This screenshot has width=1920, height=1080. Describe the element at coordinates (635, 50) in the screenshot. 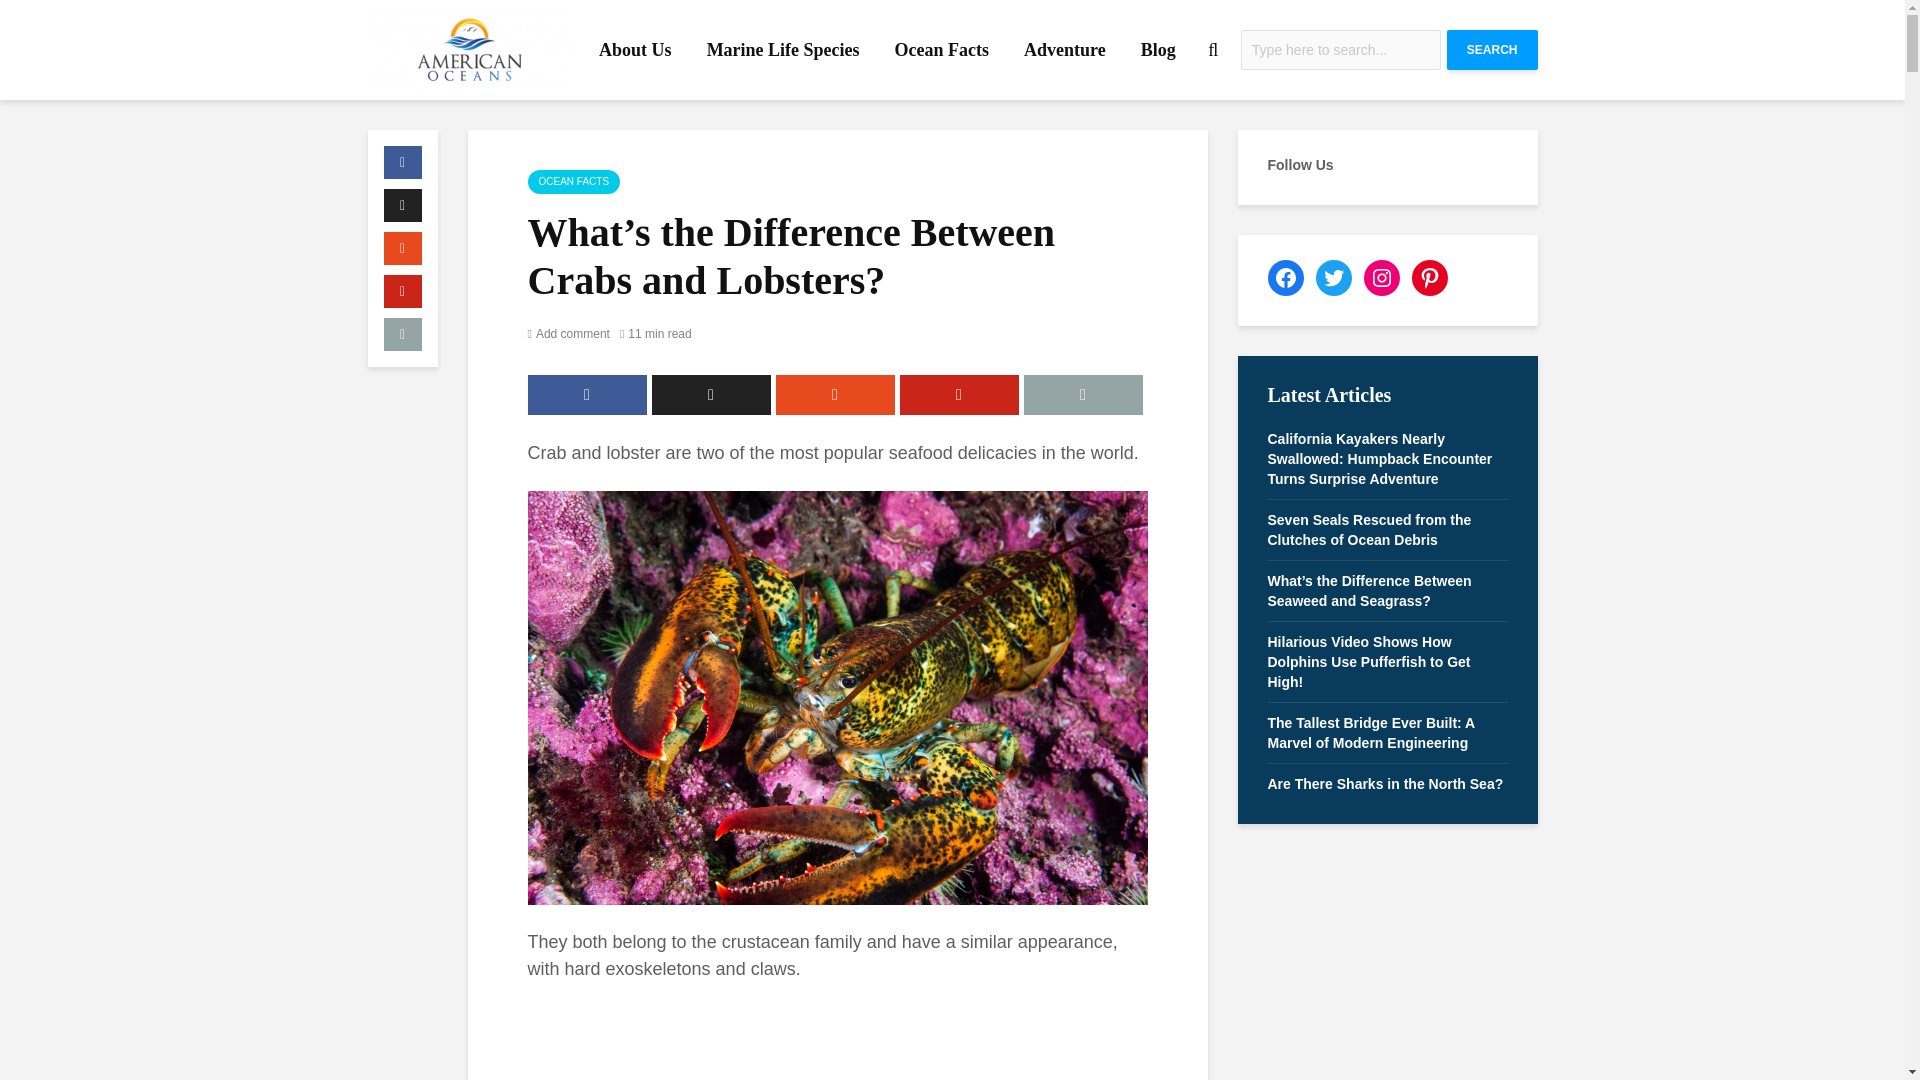

I see `About Us` at that location.